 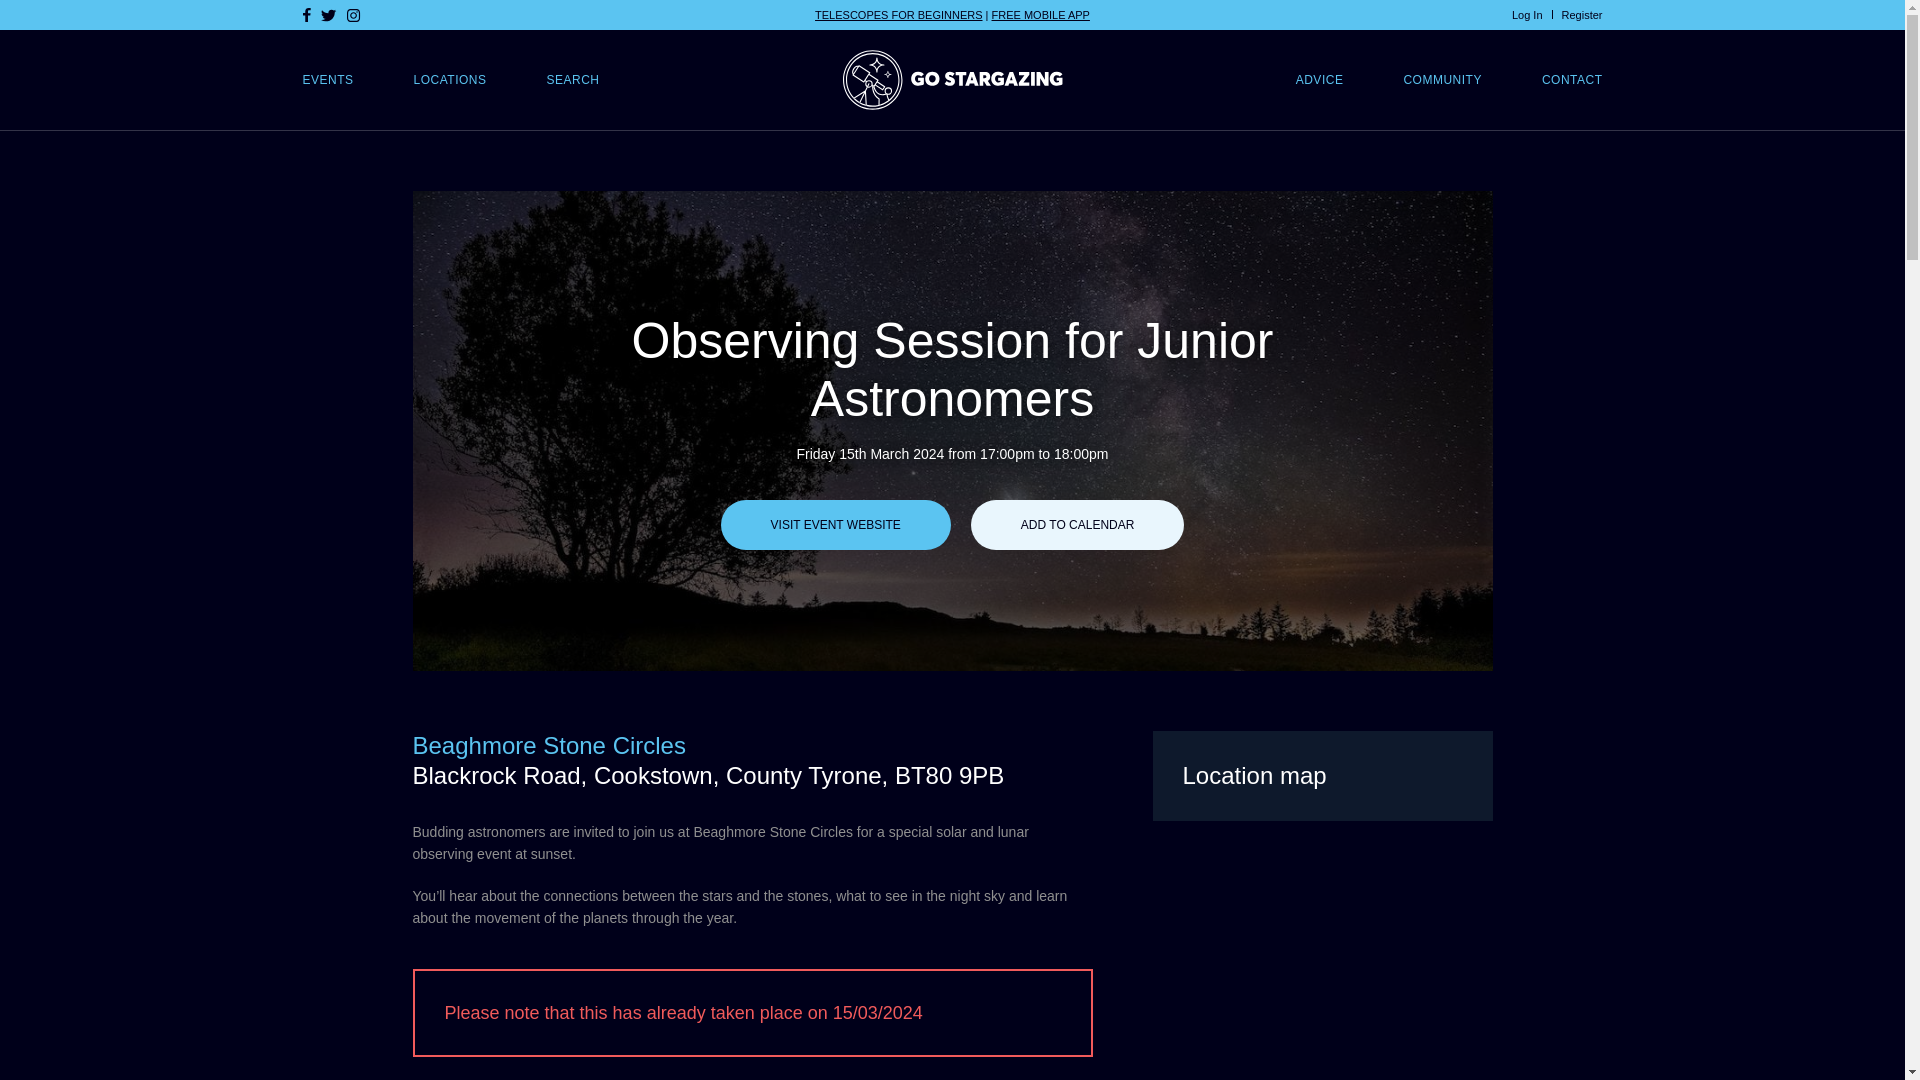 I want to click on TELESCOPES FOR BEGINNERS, so click(x=898, y=14).